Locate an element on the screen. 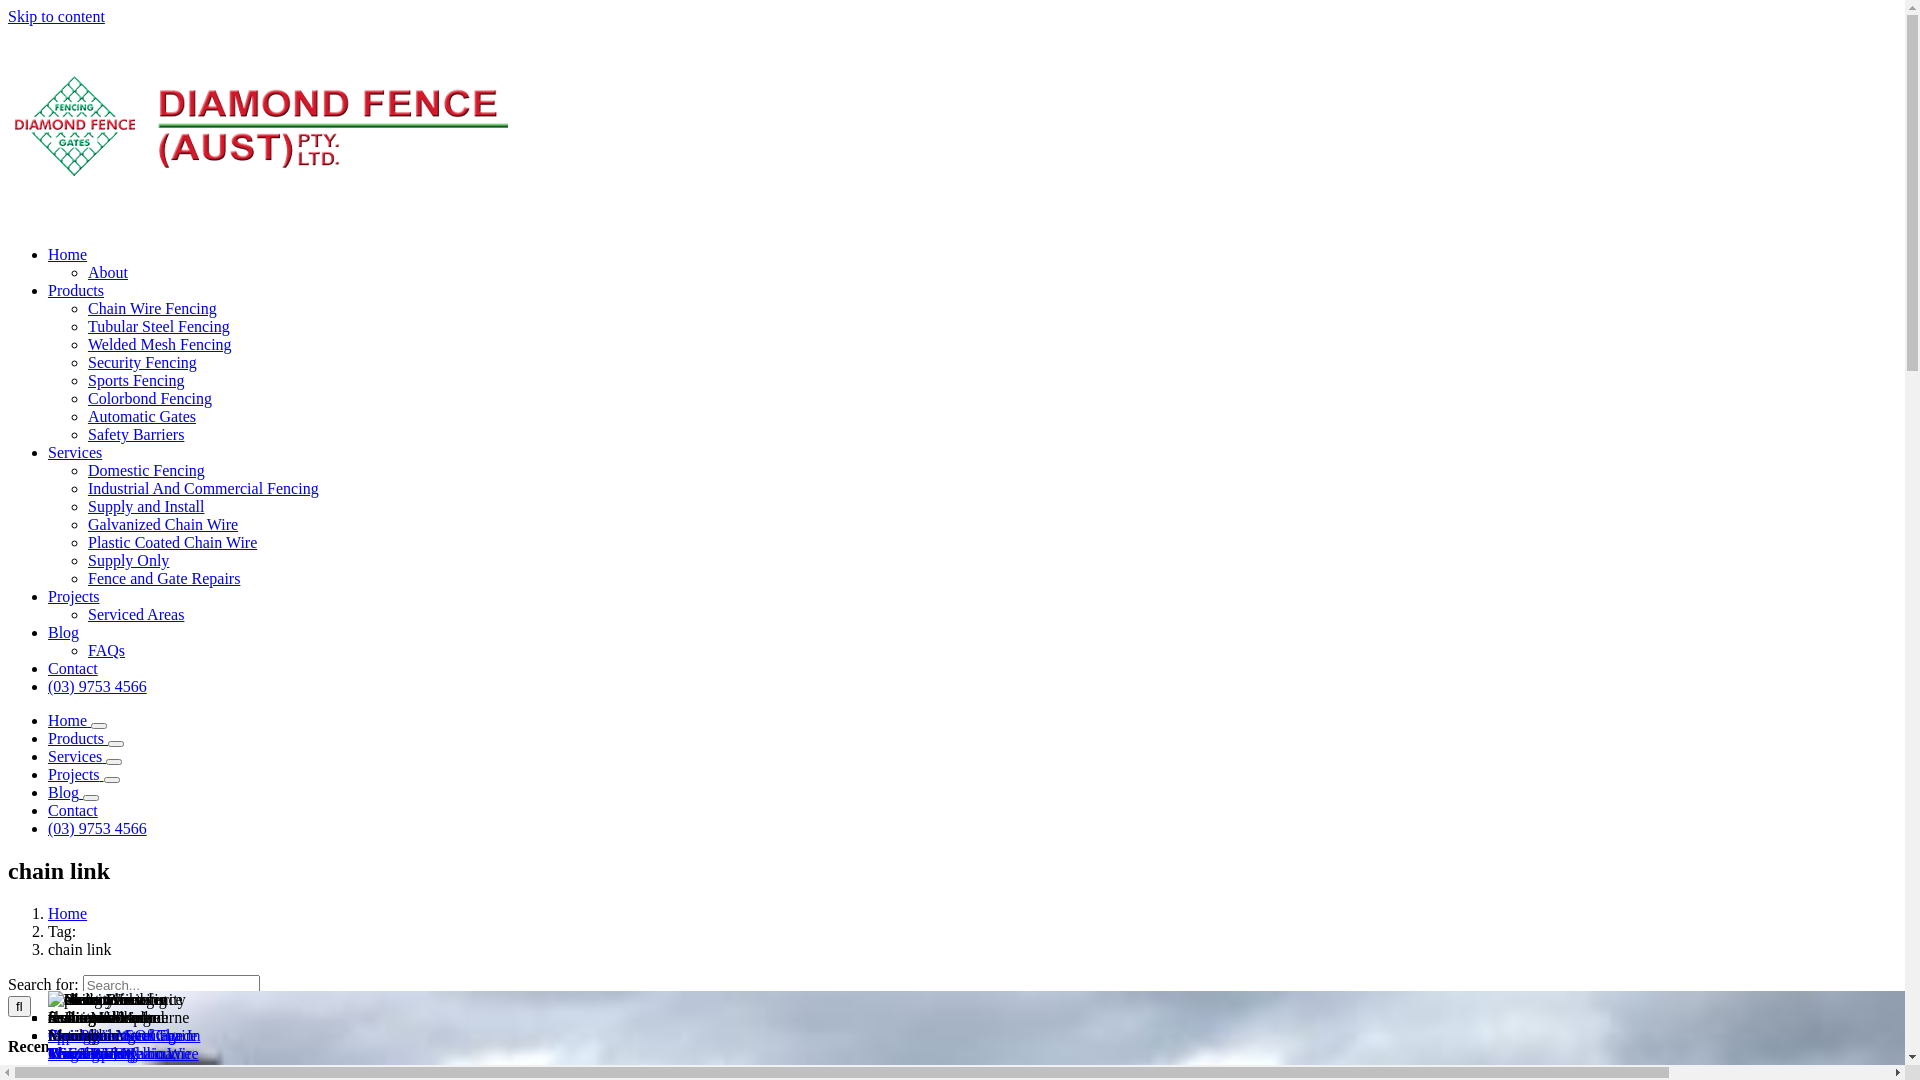 This screenshot has height=1080, width=1920. Sports Fencing is located at coordinates (136, 380).